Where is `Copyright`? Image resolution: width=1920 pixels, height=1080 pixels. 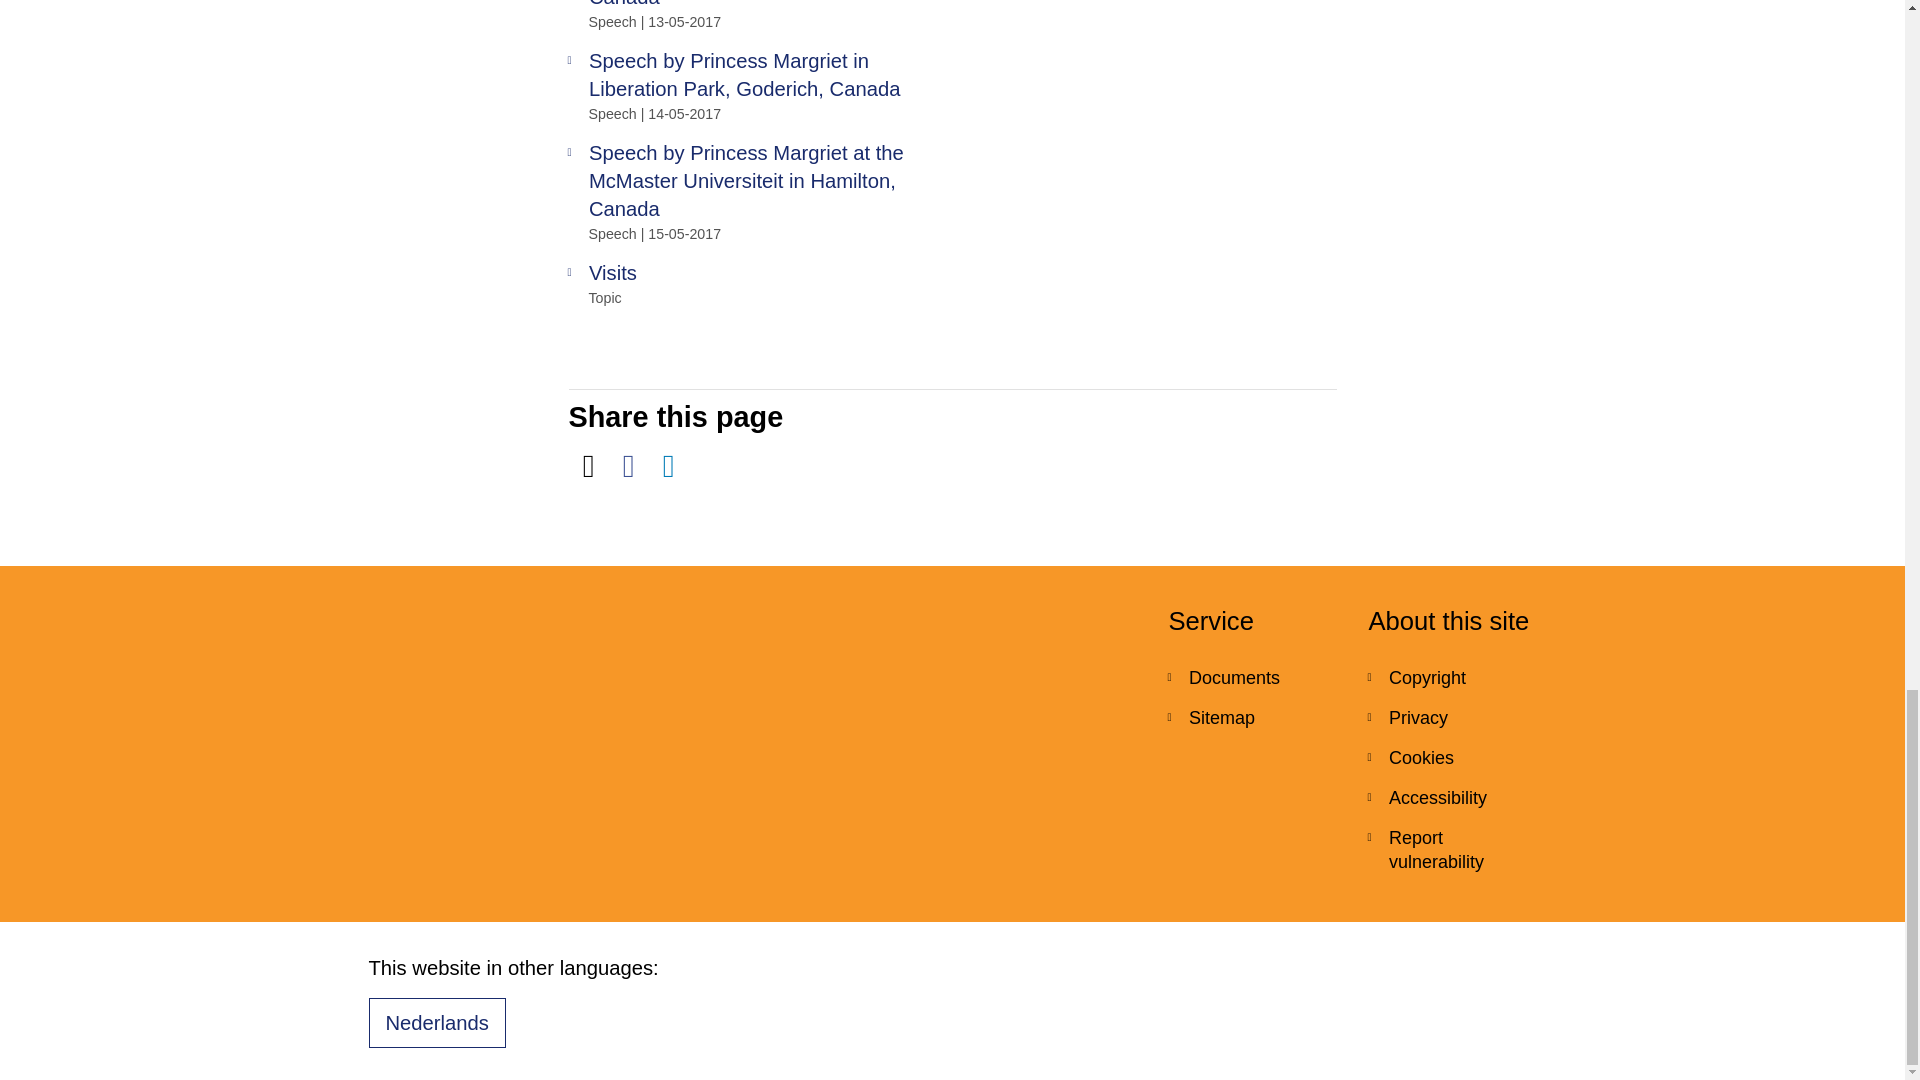
Copyright is located at coordinates (1452, 677).